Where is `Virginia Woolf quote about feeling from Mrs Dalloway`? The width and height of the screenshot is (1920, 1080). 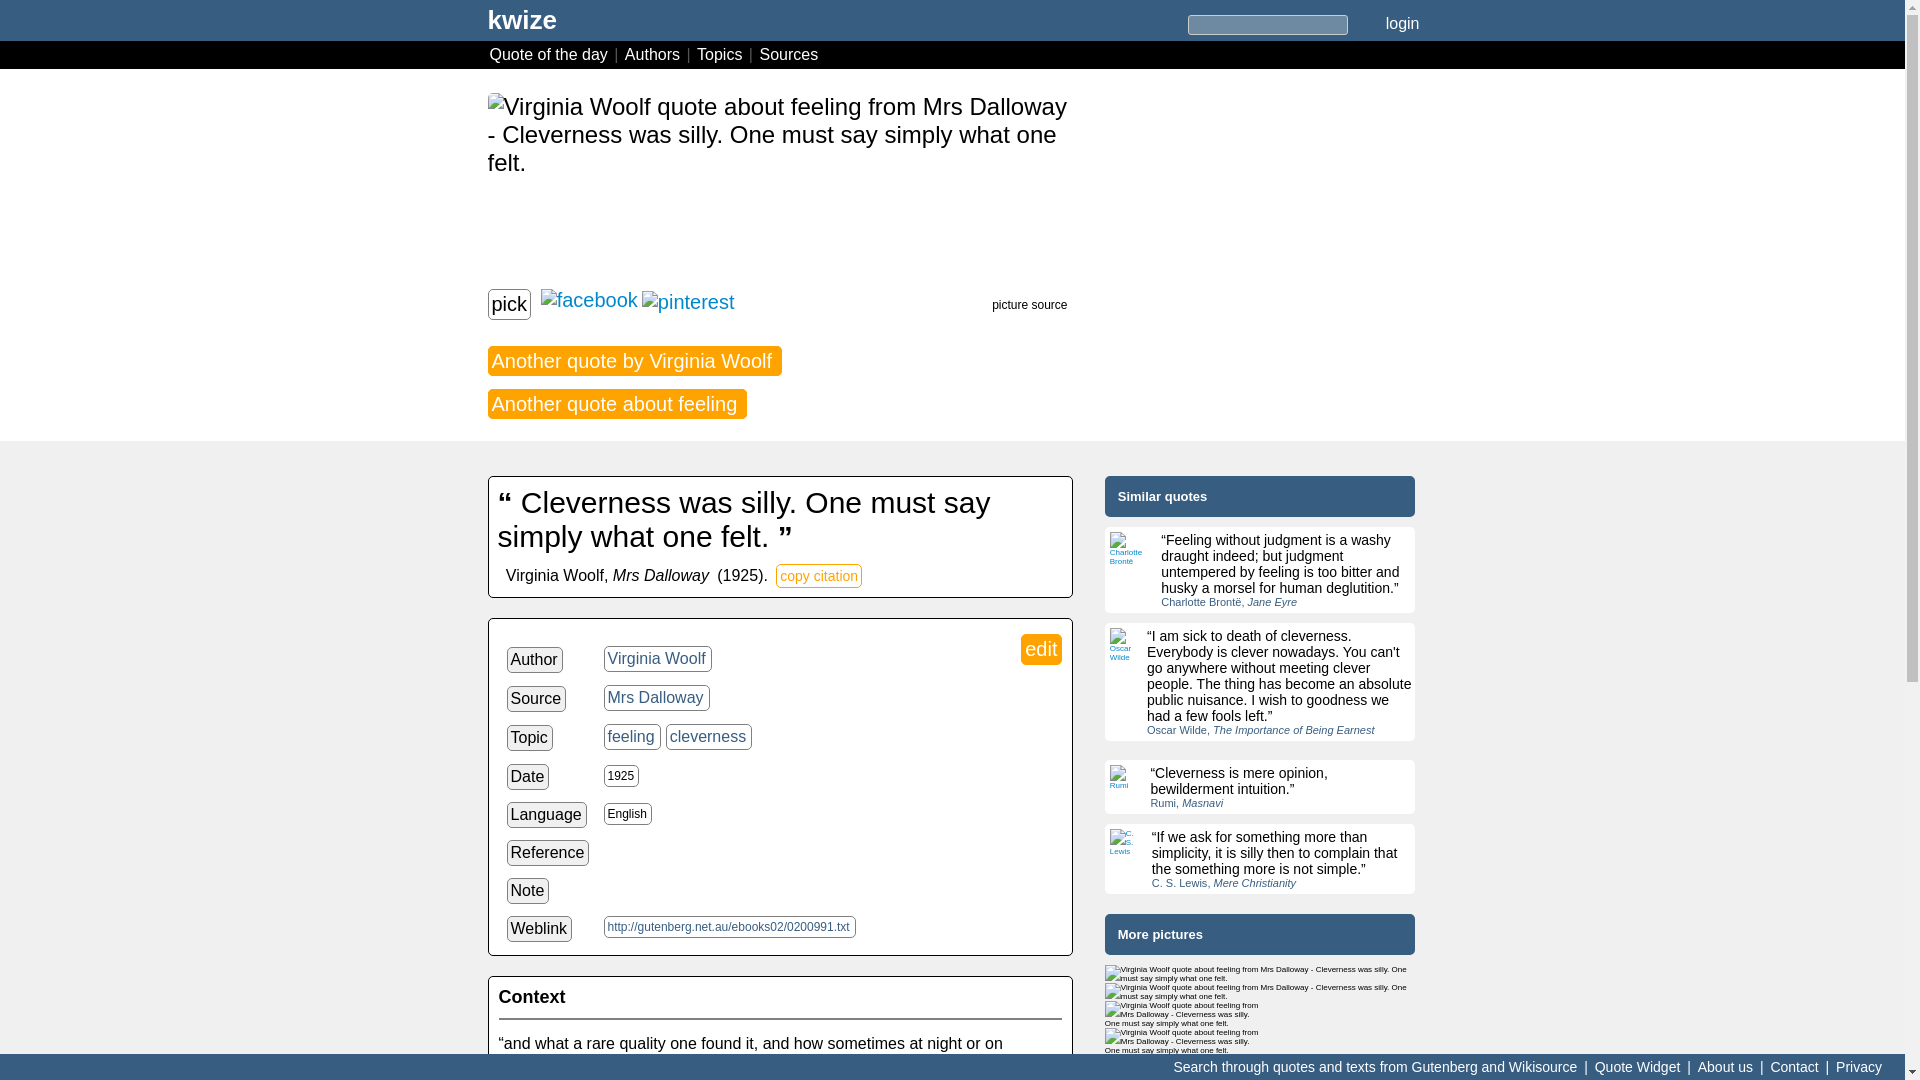 Virginia Woolf quote about feeling from Mrs Dalloway is located at coordinates (1182, 1042).